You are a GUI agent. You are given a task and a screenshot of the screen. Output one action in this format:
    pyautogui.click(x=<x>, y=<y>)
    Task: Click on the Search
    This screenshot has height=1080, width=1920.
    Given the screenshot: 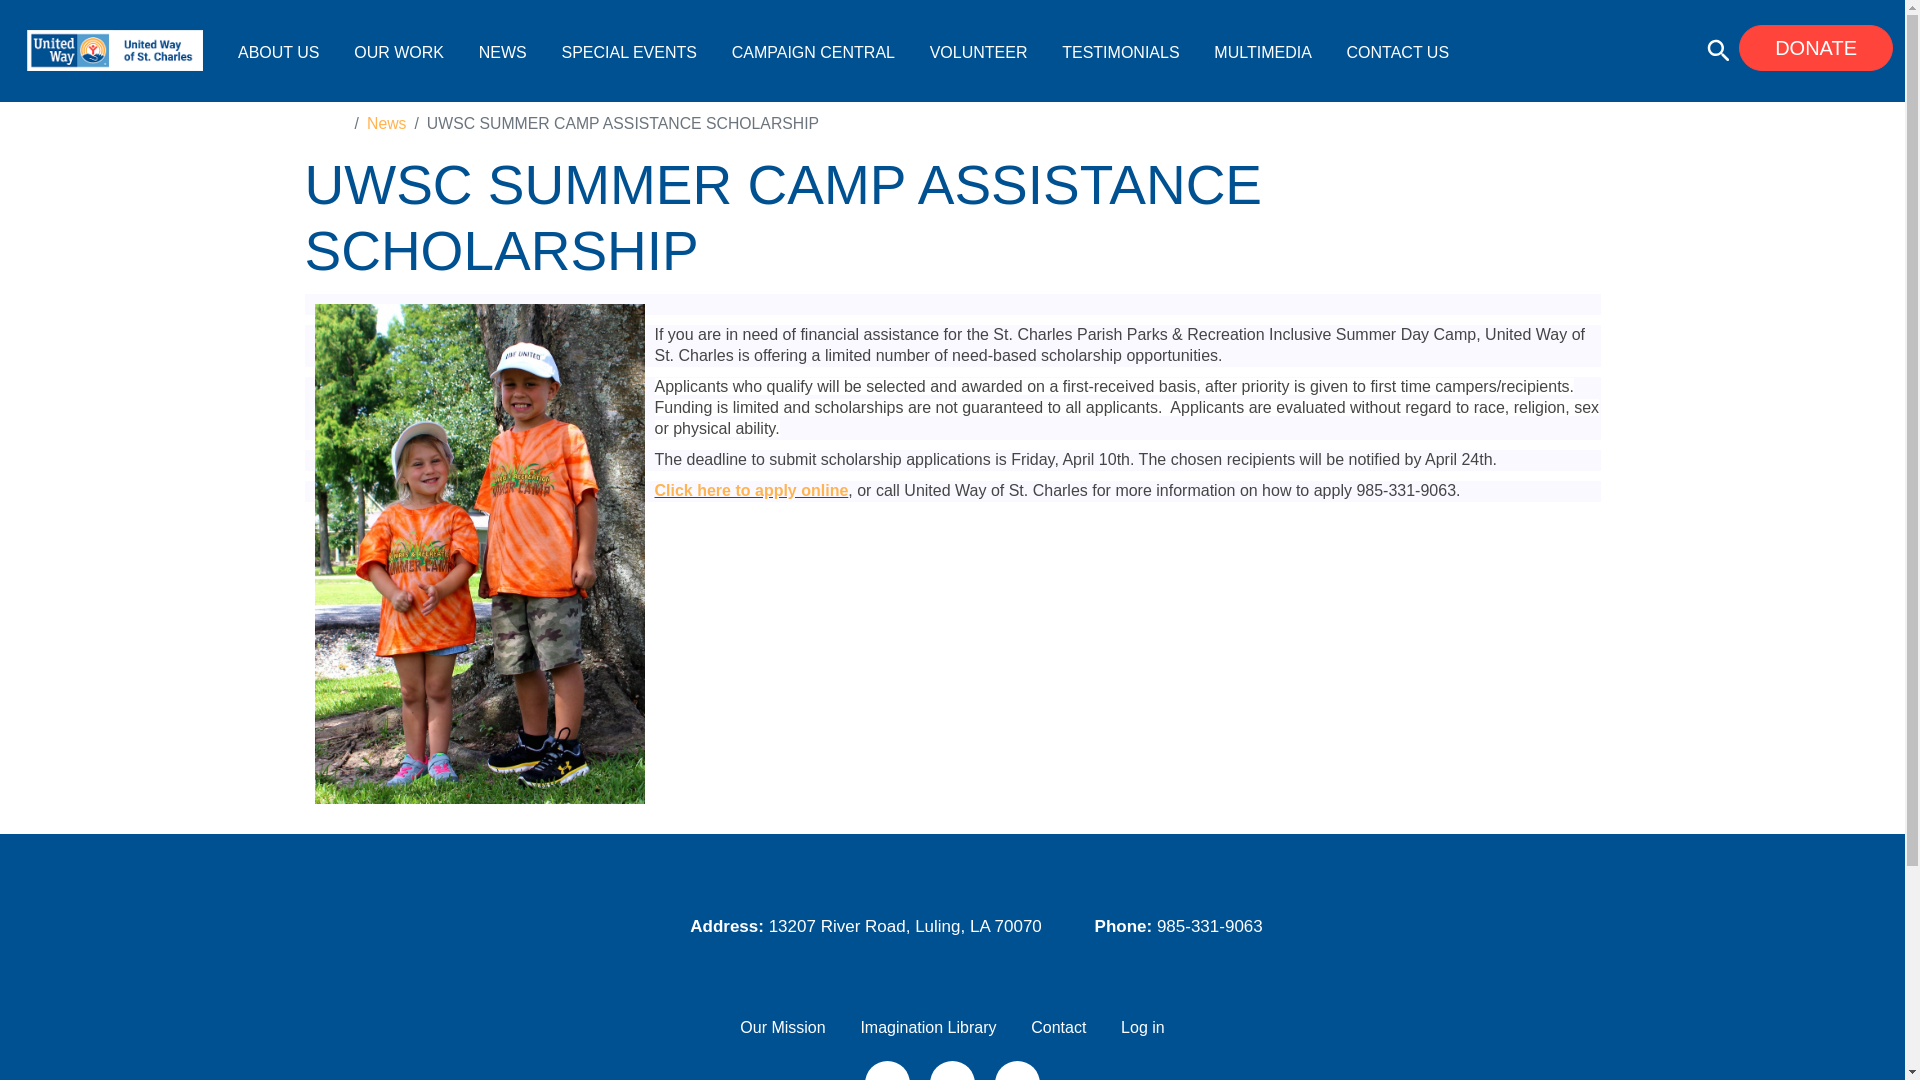 What is the action you would take?
    pyautogui.click(x=1062, y=570)
    